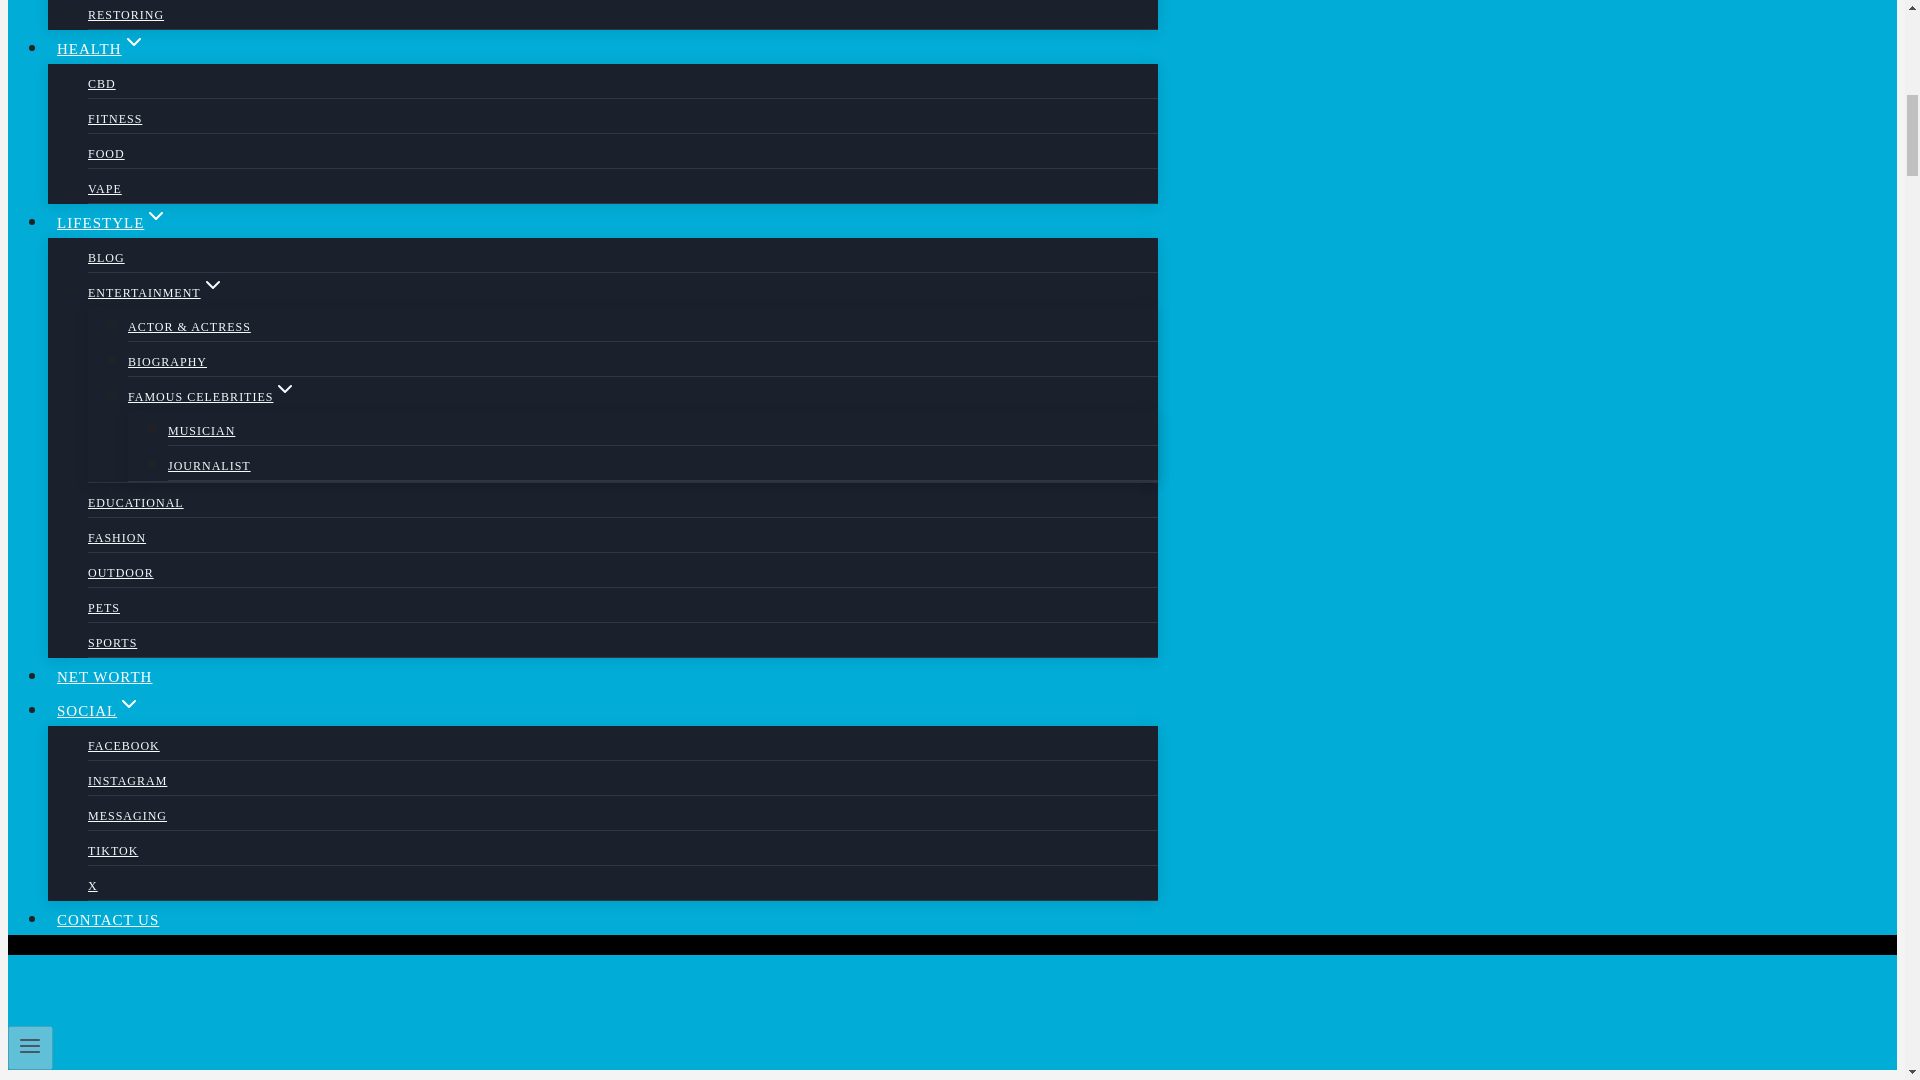 Image resolution: width=1920 pixels, height=1080 pixels. Describe the element at coordinates (156, 216) in the screenshot. I see `EXPAND` at that location.